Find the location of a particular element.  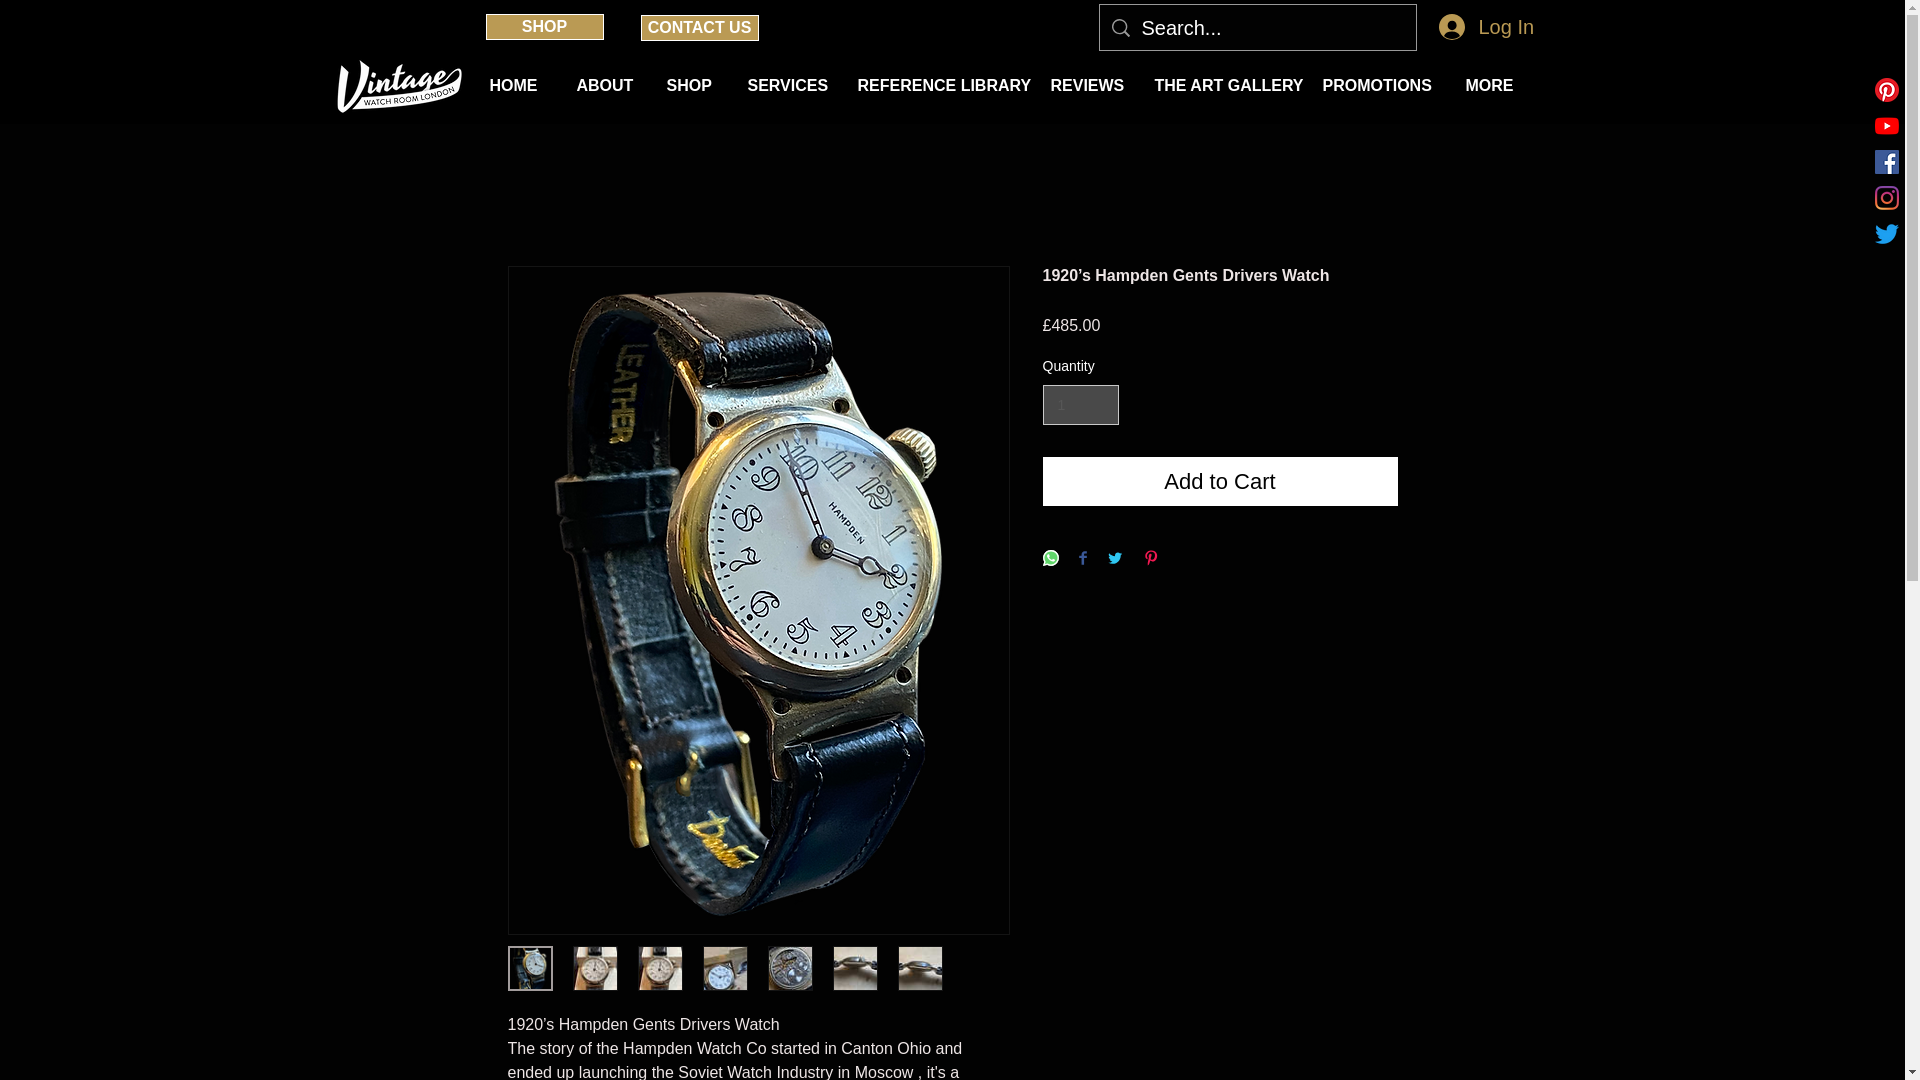

SHOP is located at coordinates (544, 26).